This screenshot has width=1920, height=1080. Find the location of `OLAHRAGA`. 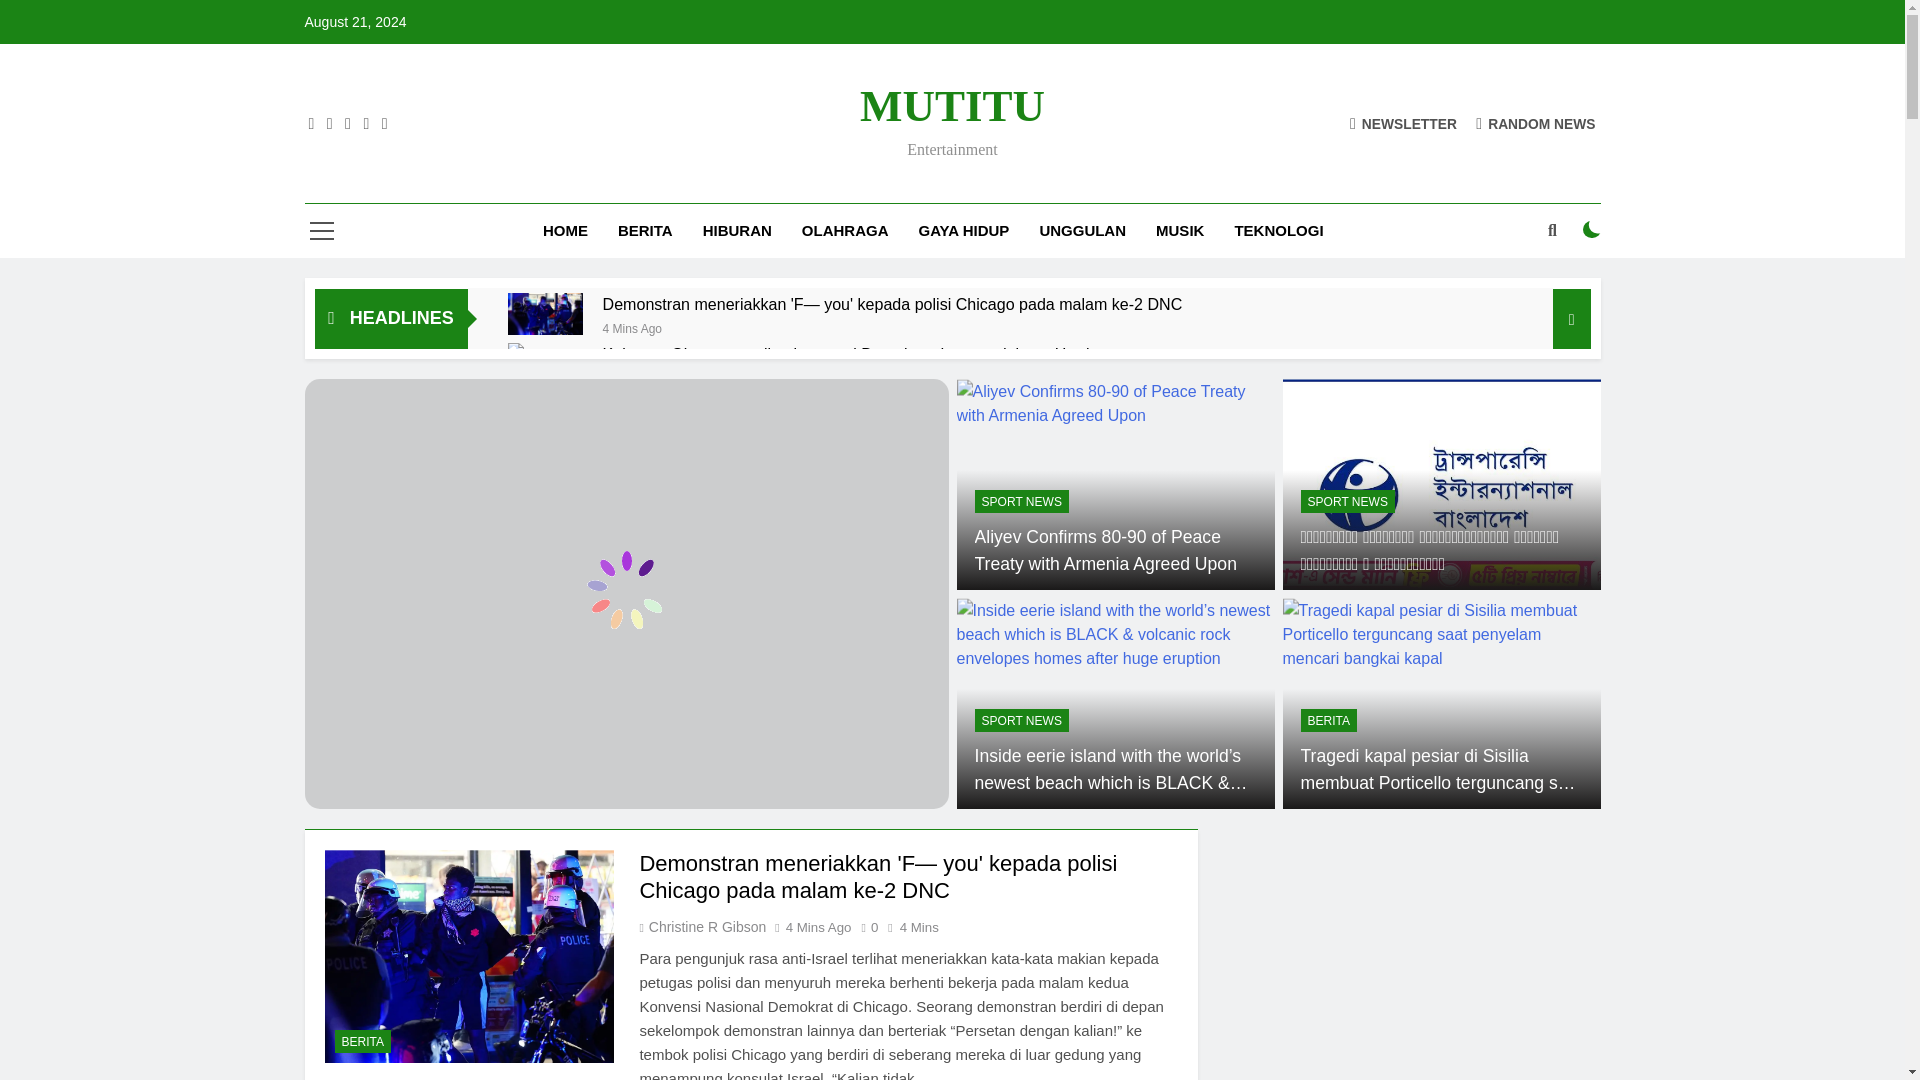

OLAHRAGA is located at coordinates (846, 231).